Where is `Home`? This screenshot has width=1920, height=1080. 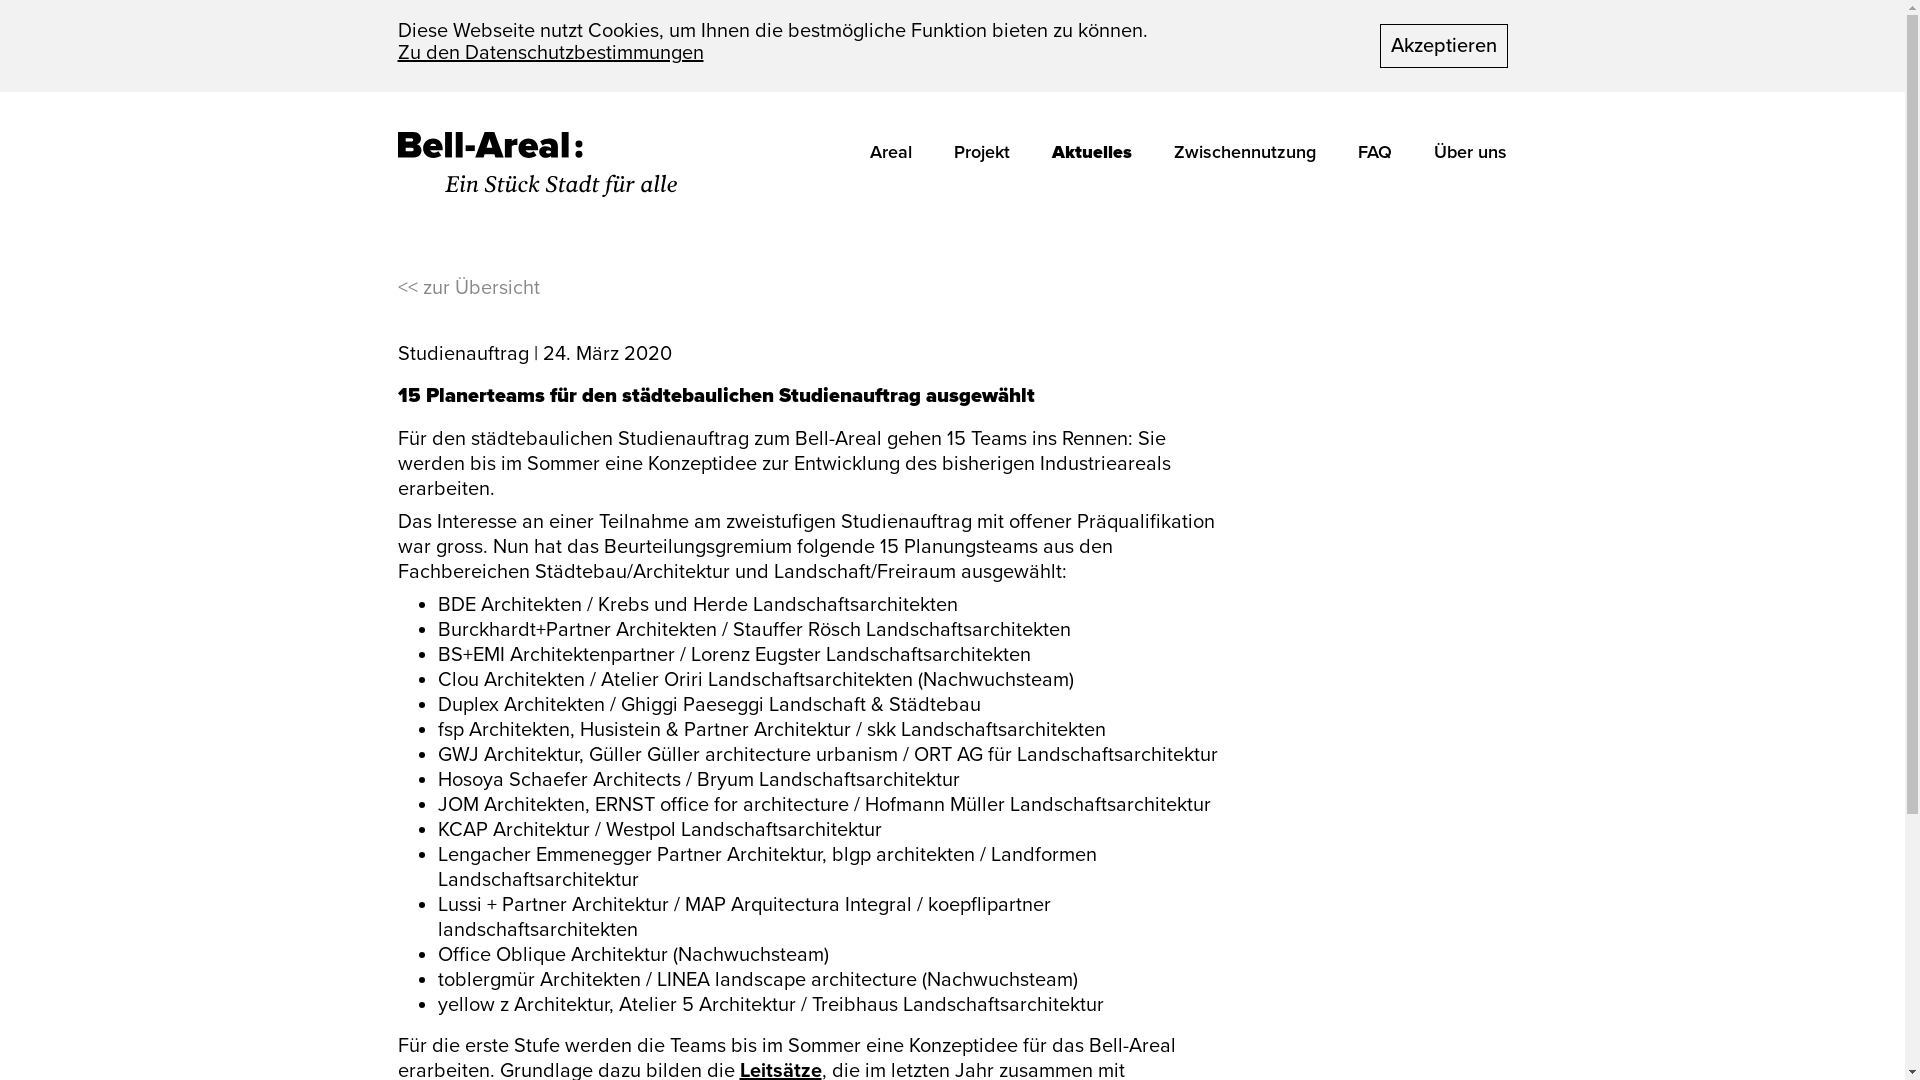 Home is located at coordinates (538, 164).